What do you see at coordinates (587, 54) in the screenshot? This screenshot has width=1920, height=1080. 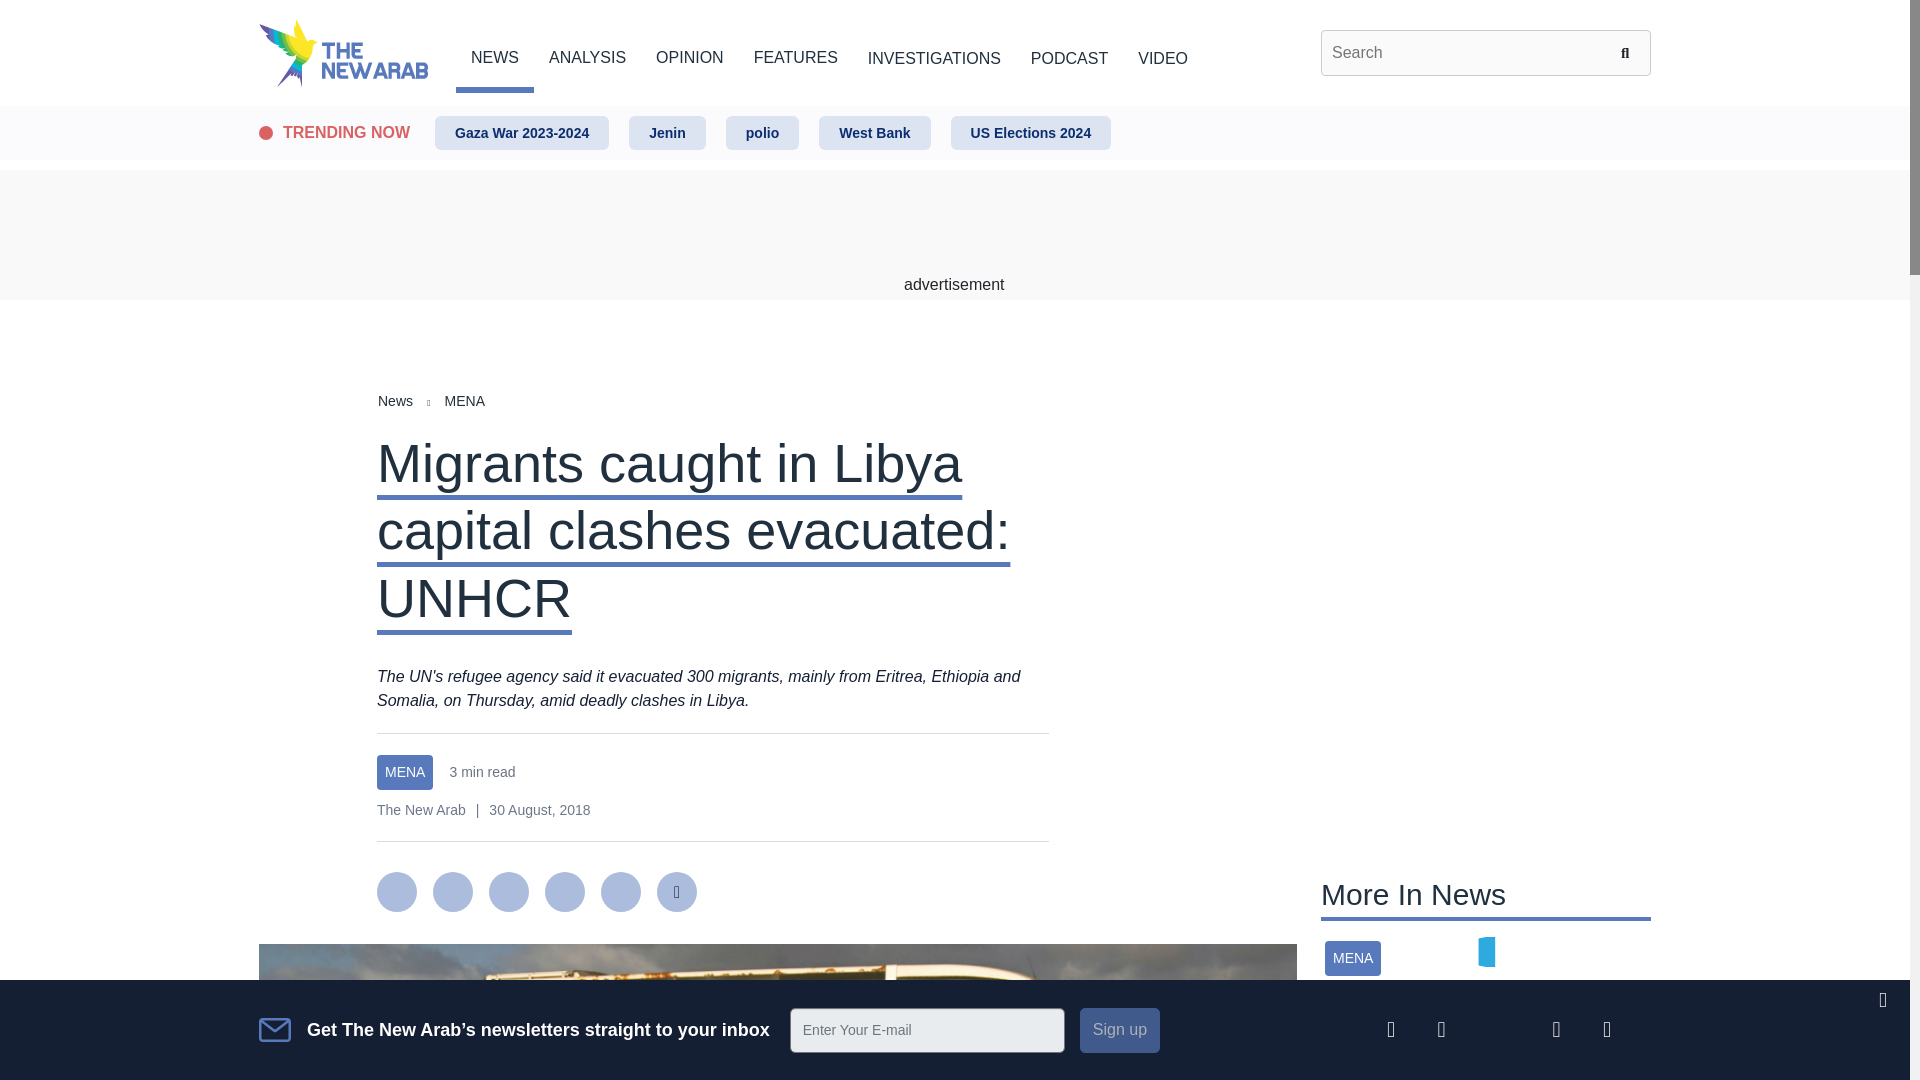 I see `ANALYSIS` at bounding box center [587, 54].